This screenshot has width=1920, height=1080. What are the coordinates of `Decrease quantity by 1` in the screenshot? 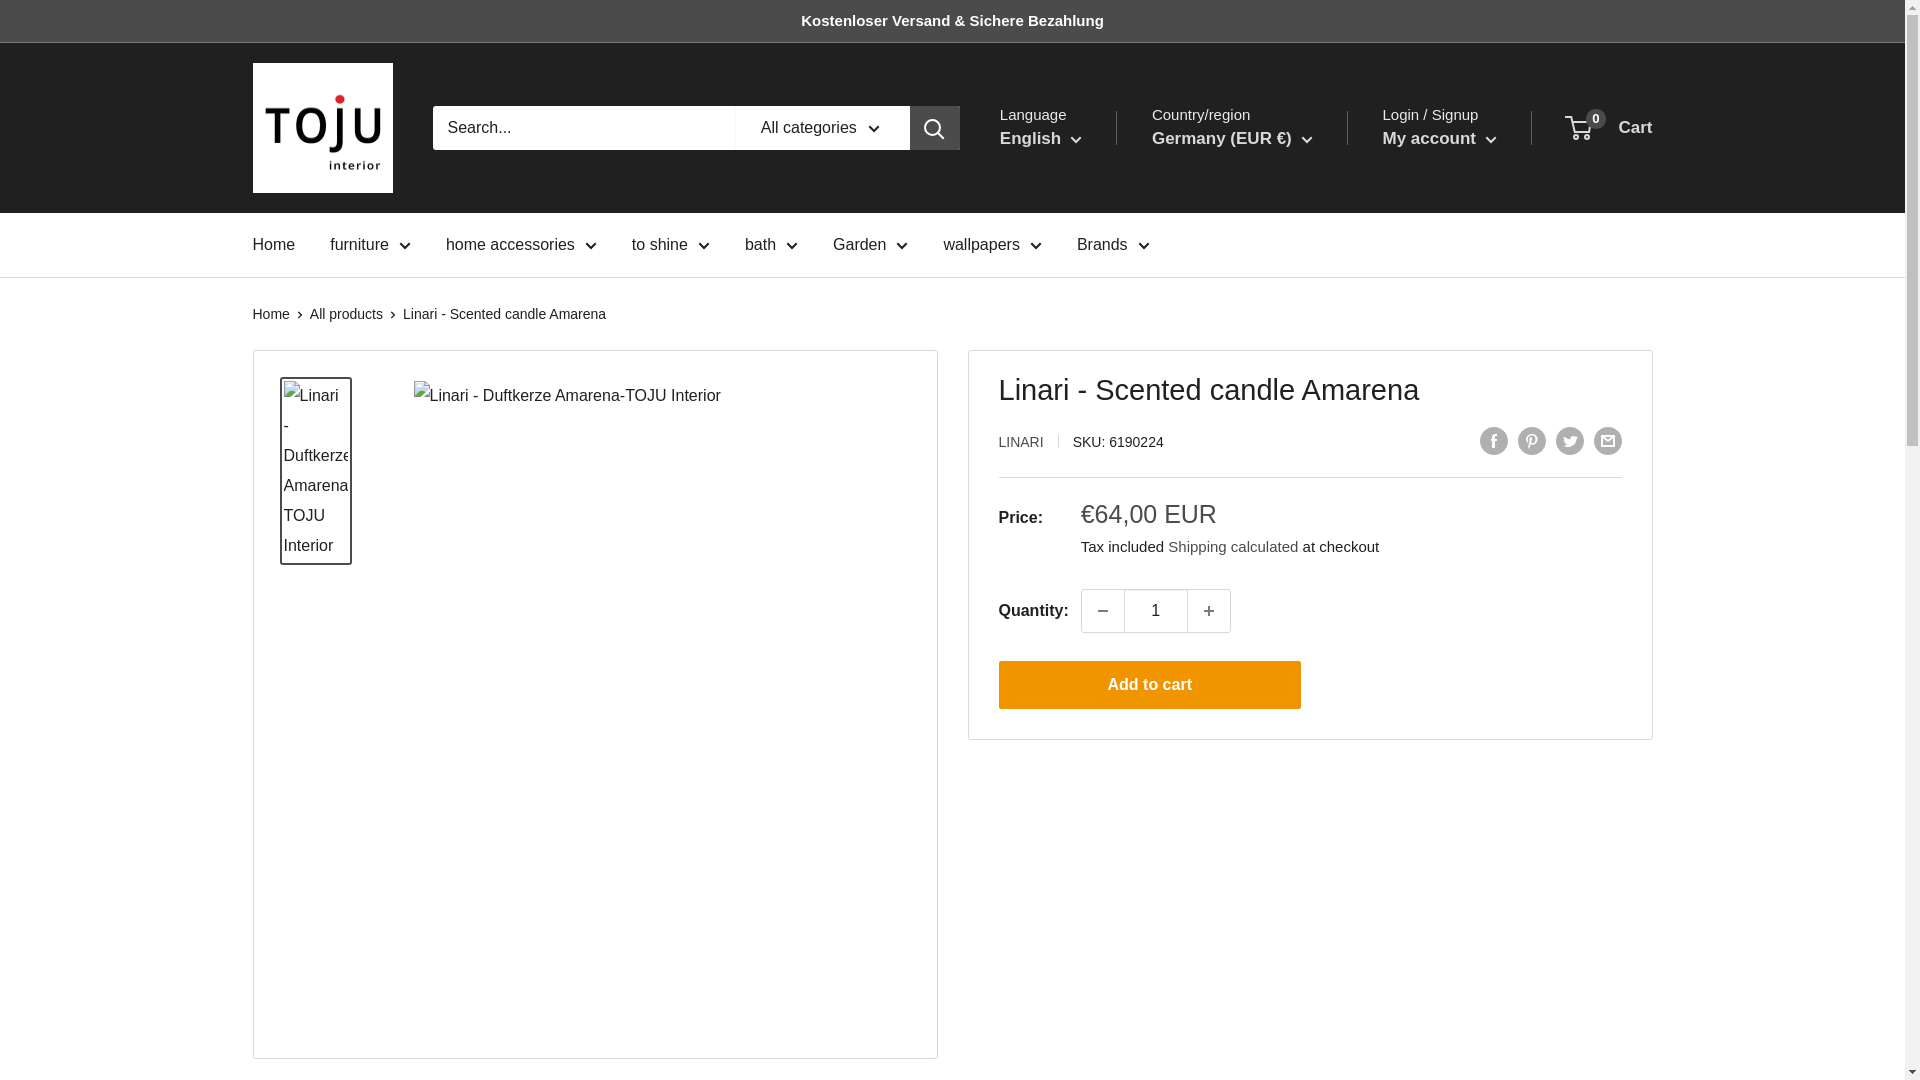 It's located at (1102, 610).